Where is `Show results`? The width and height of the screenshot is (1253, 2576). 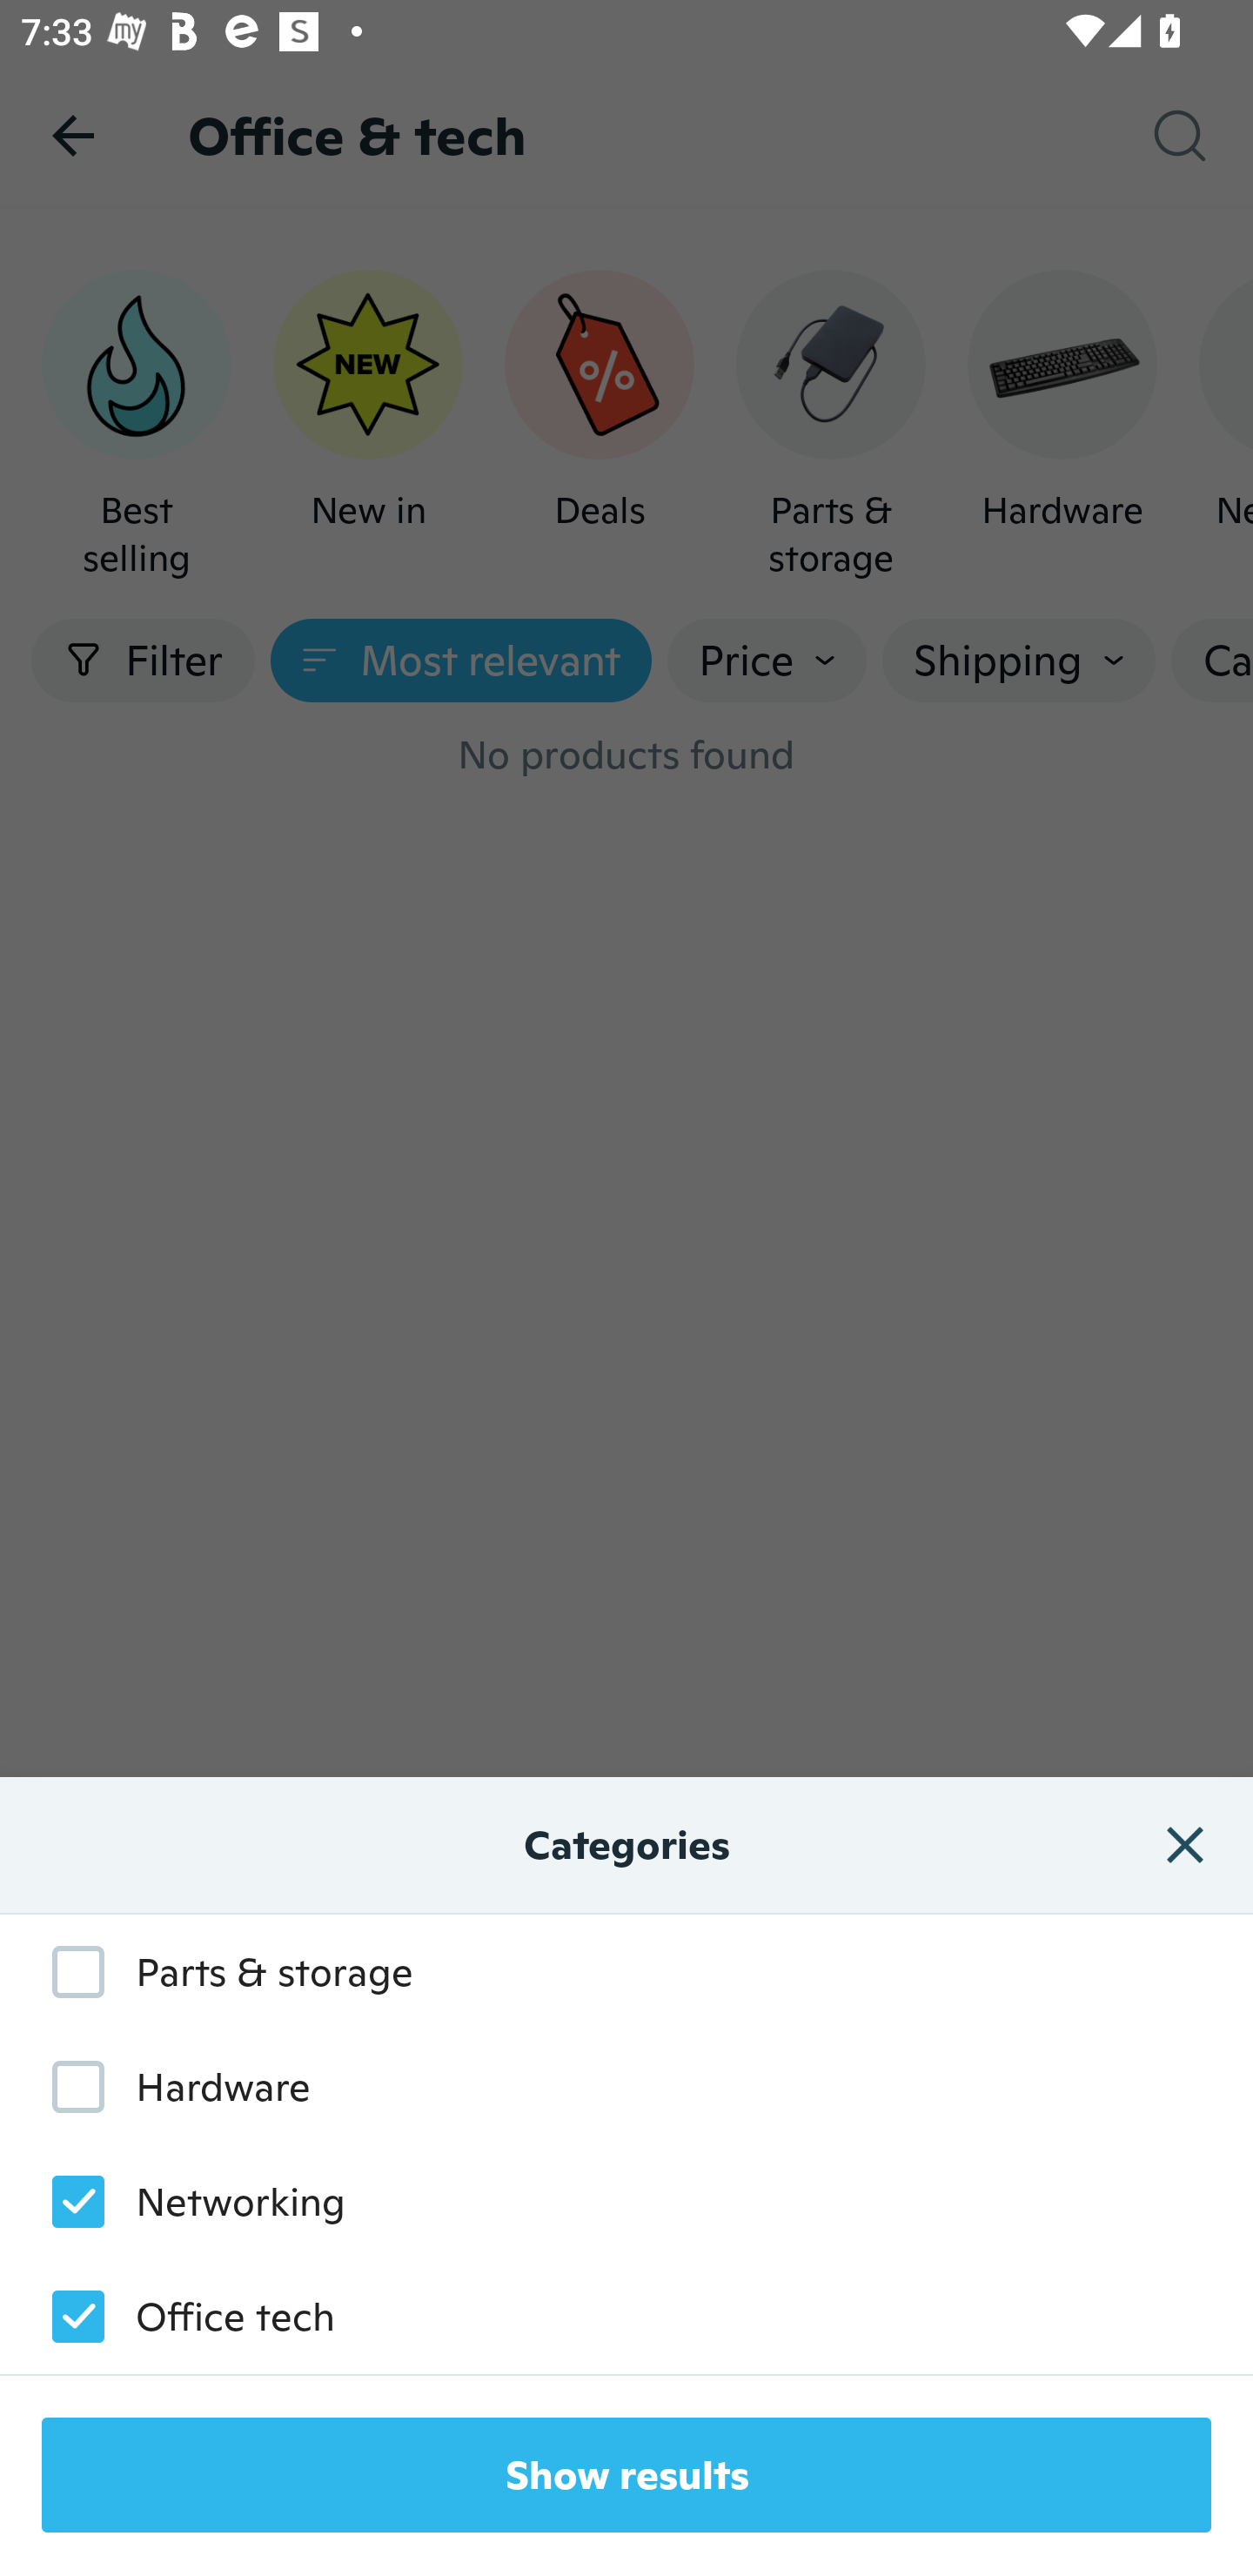
Show results is located at coordinates (626, 2475).